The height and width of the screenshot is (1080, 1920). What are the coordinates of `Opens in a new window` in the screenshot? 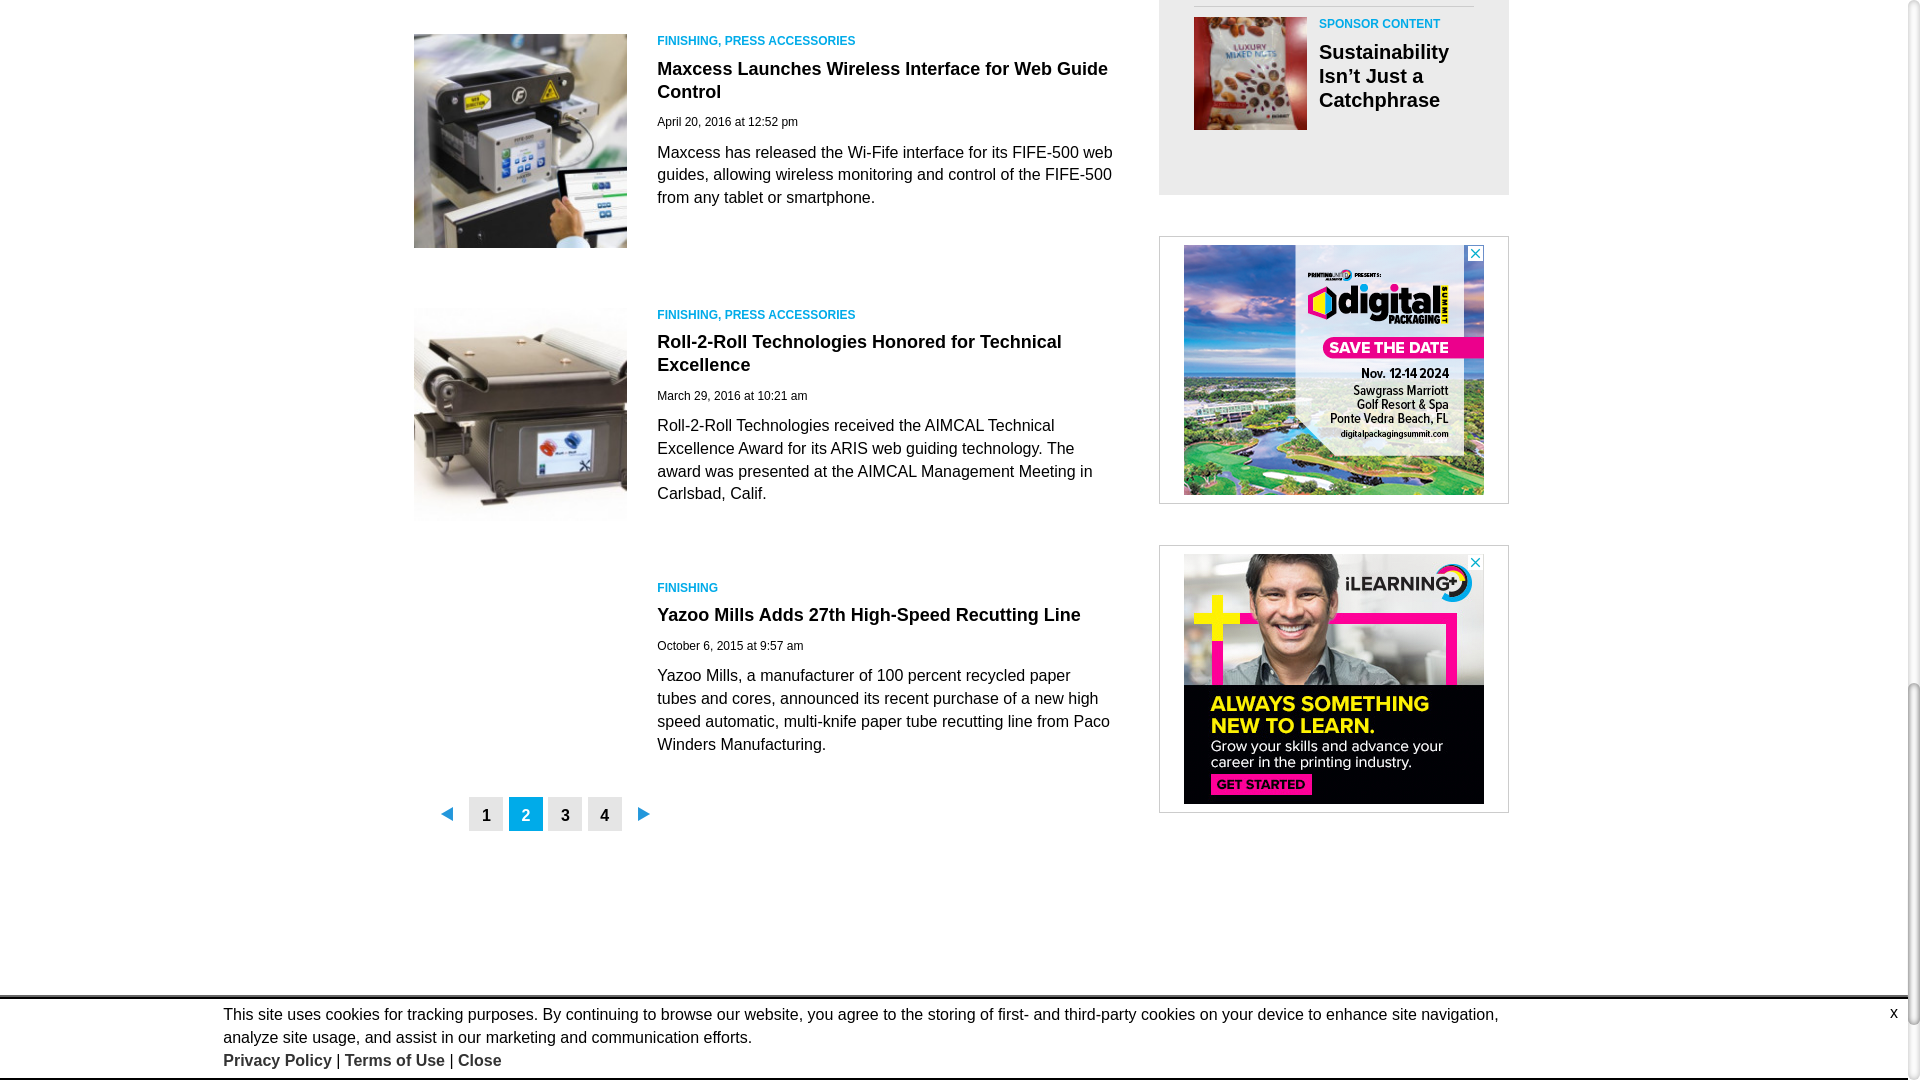 It's located at (1404, 1063).